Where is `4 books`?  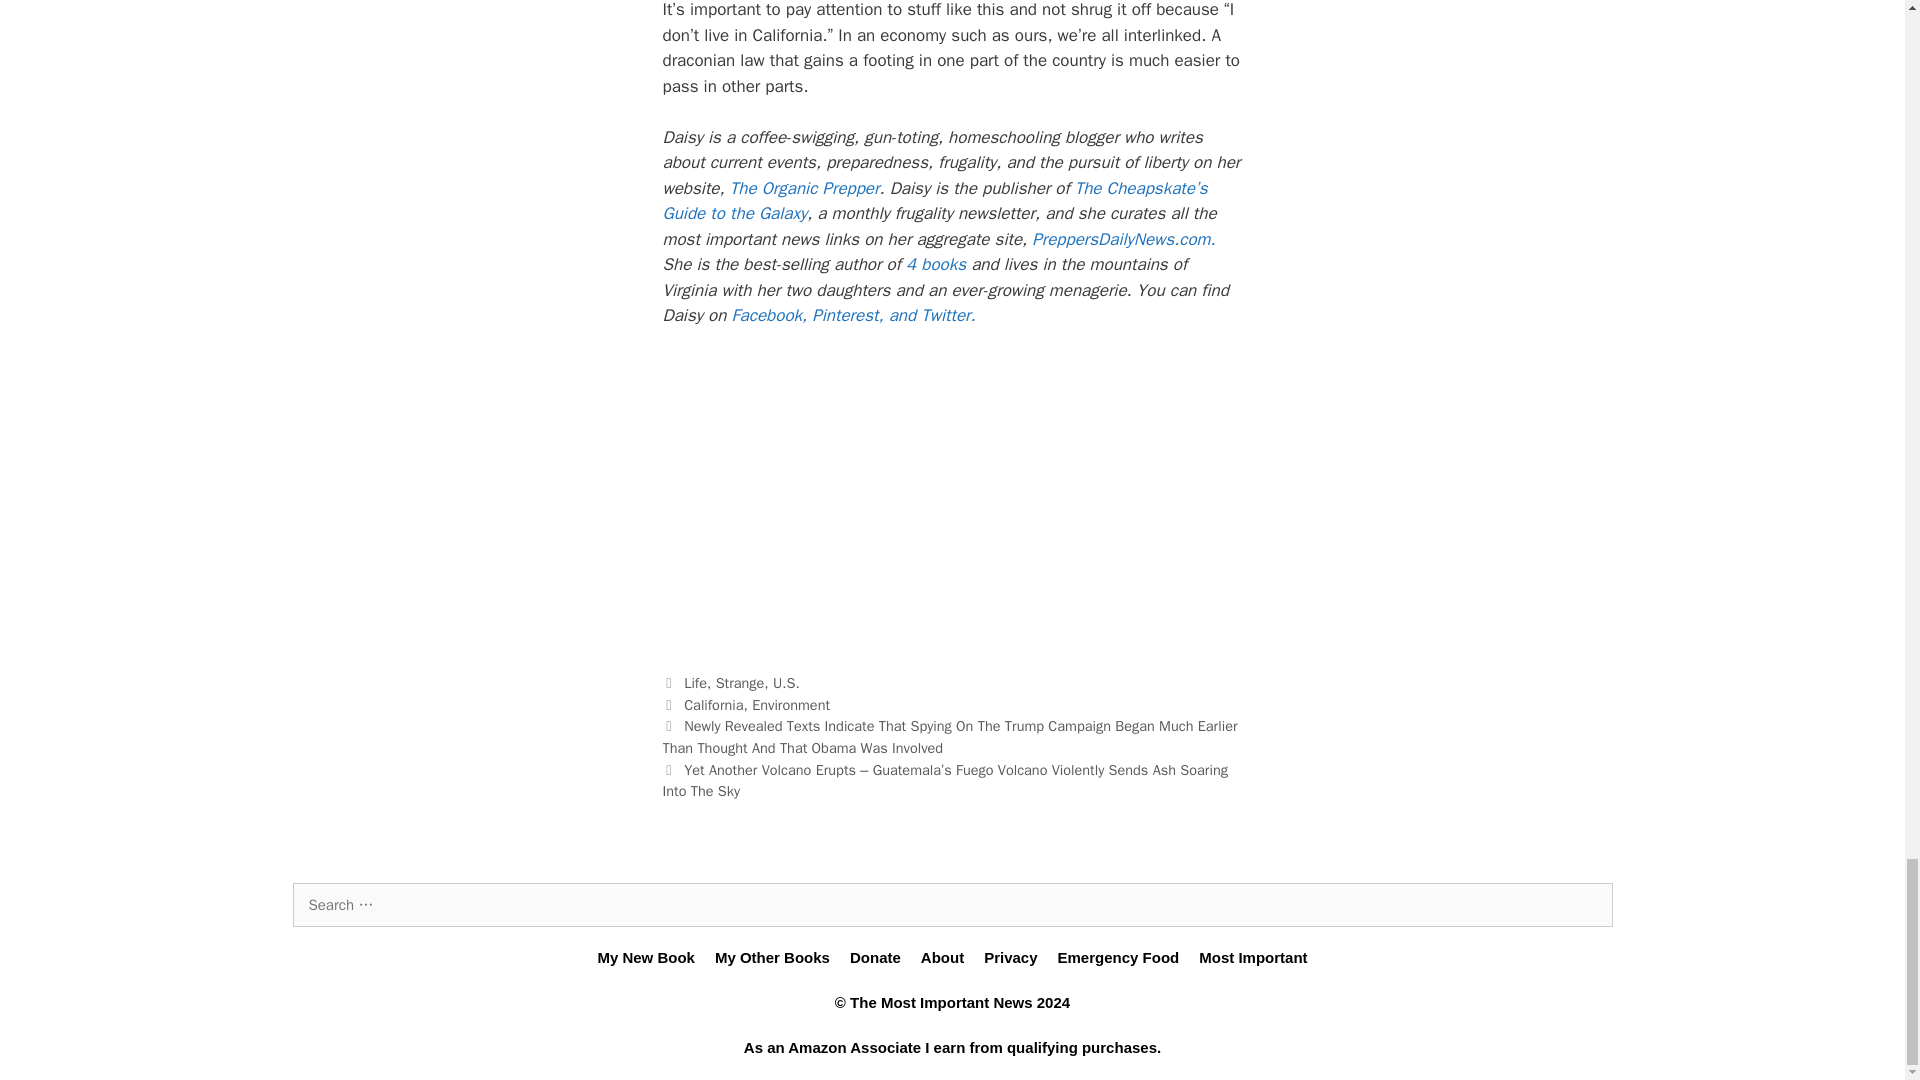 4 books is located at coordinates (936, 264).